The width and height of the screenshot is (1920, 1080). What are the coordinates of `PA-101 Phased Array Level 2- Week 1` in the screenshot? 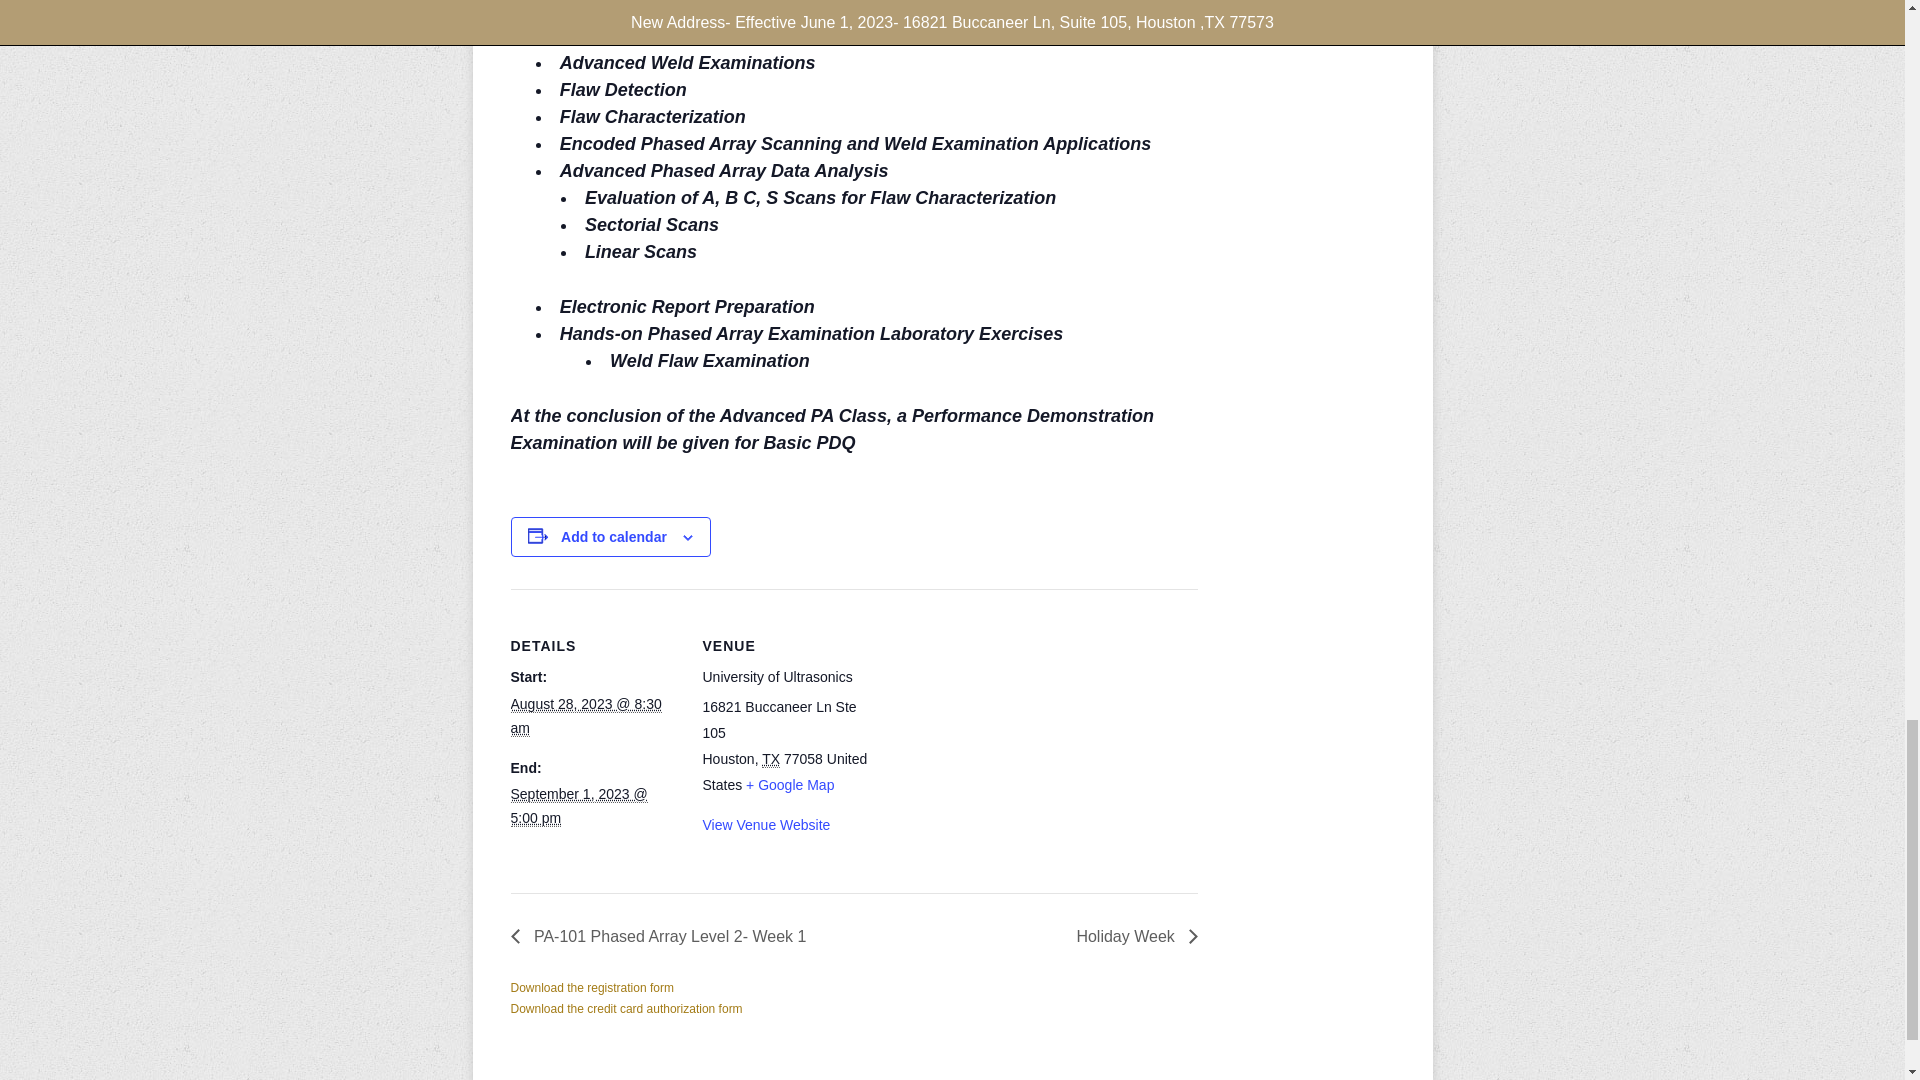 It's located at (664, 936).